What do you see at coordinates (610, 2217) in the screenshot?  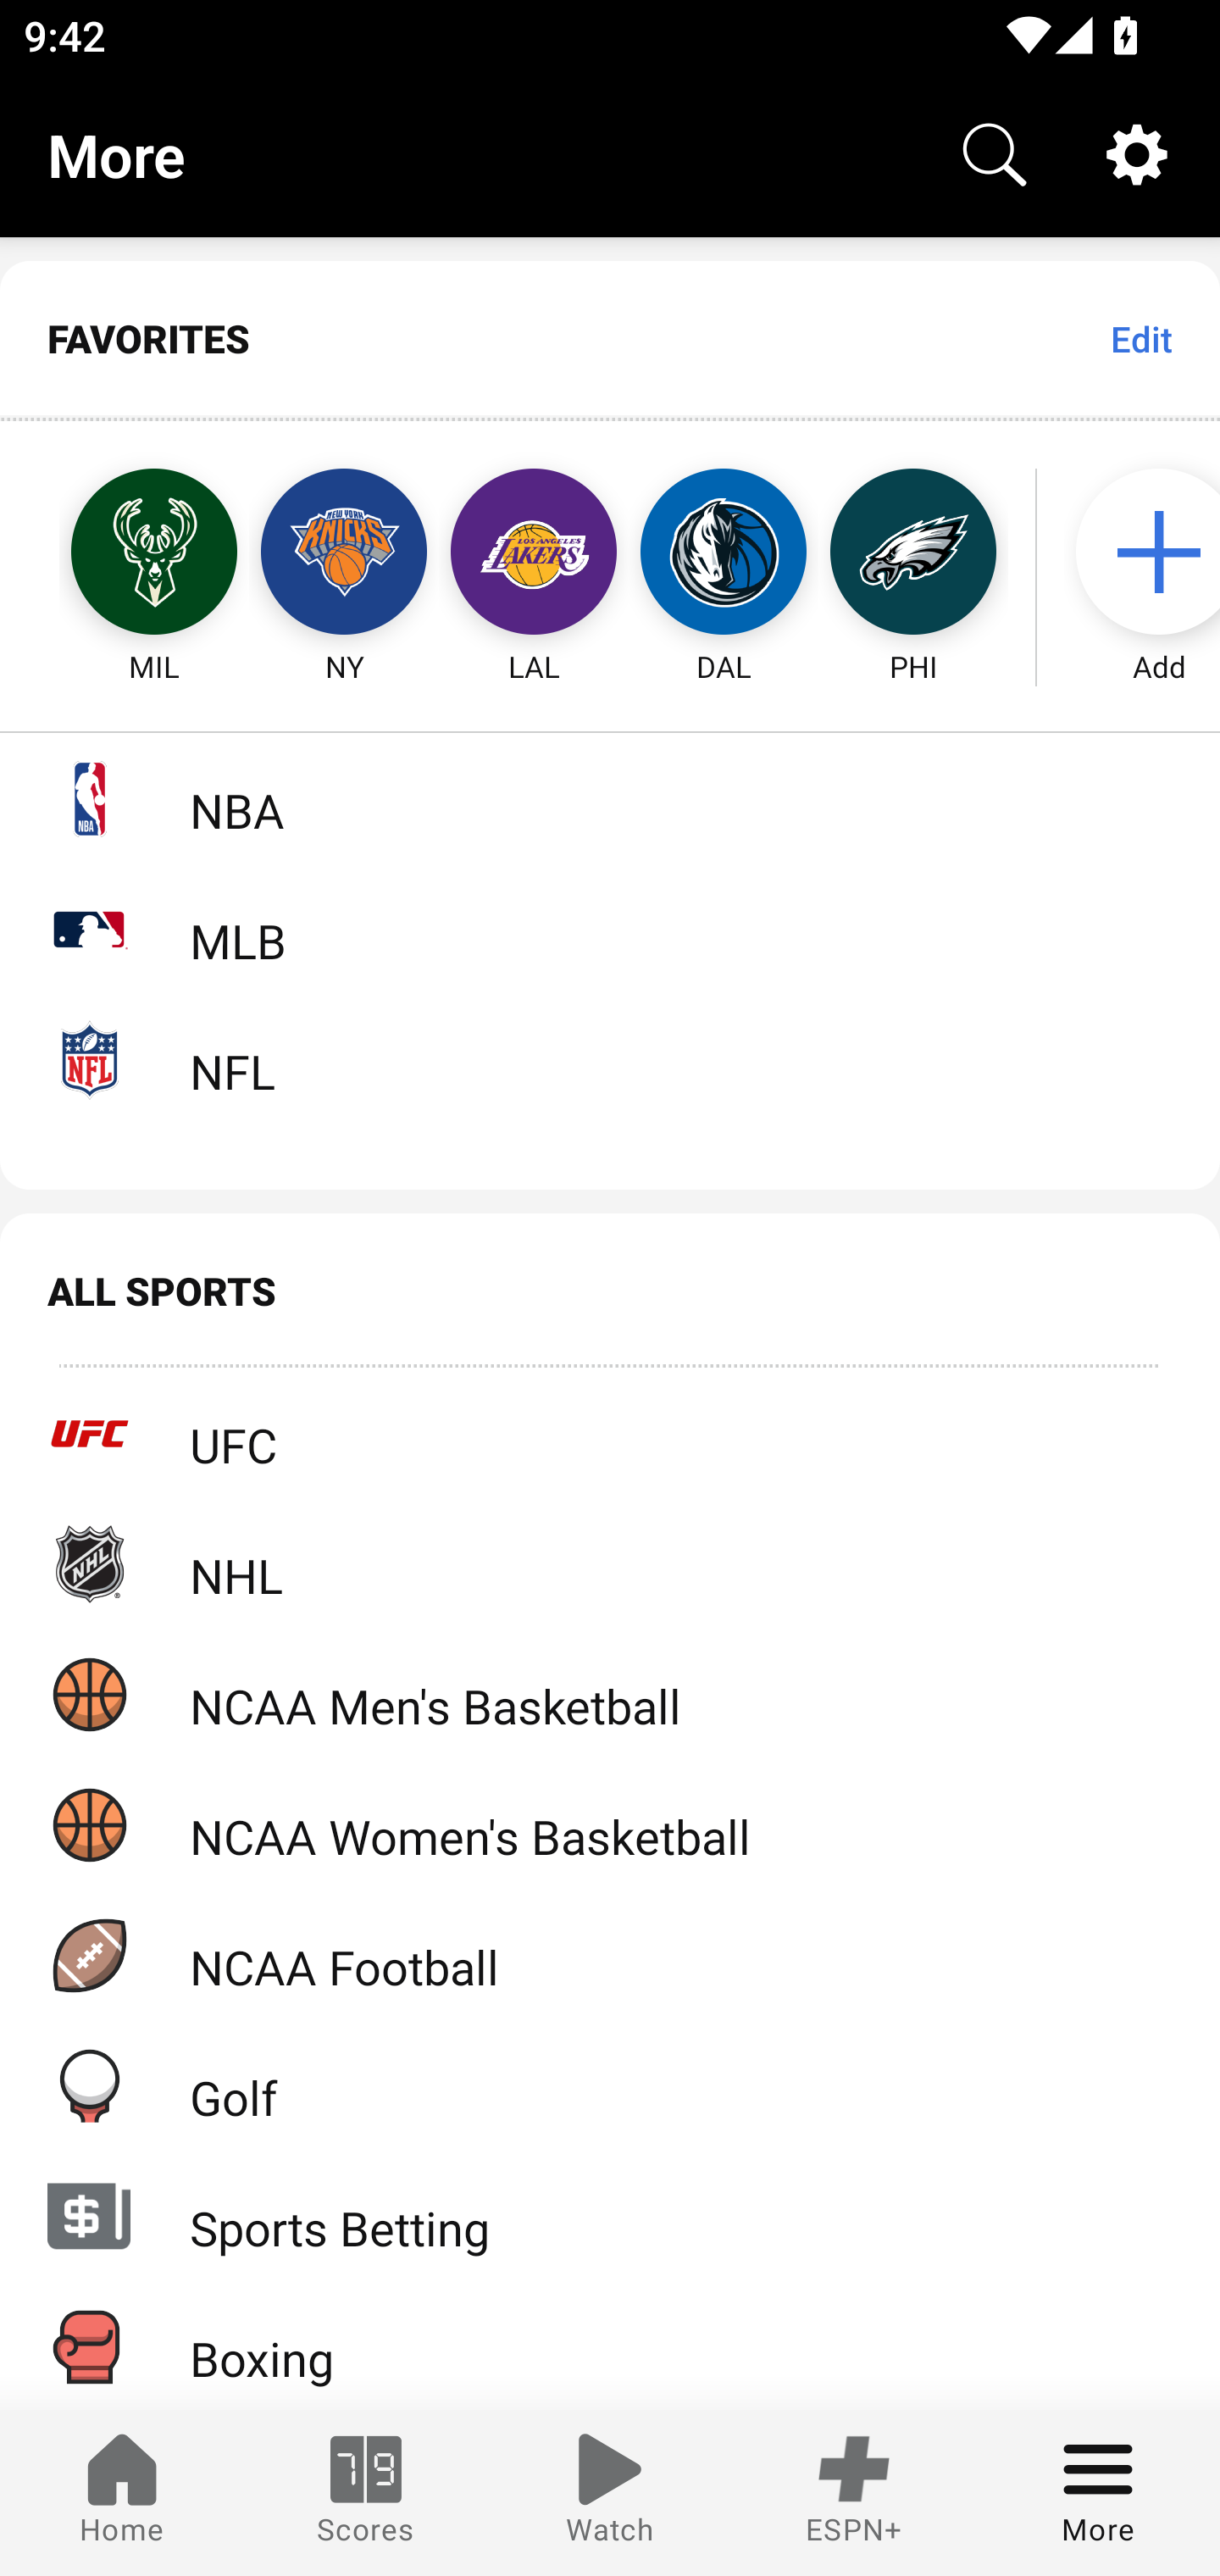 I see `Sports Betting` at bounding box center [610, 2217].